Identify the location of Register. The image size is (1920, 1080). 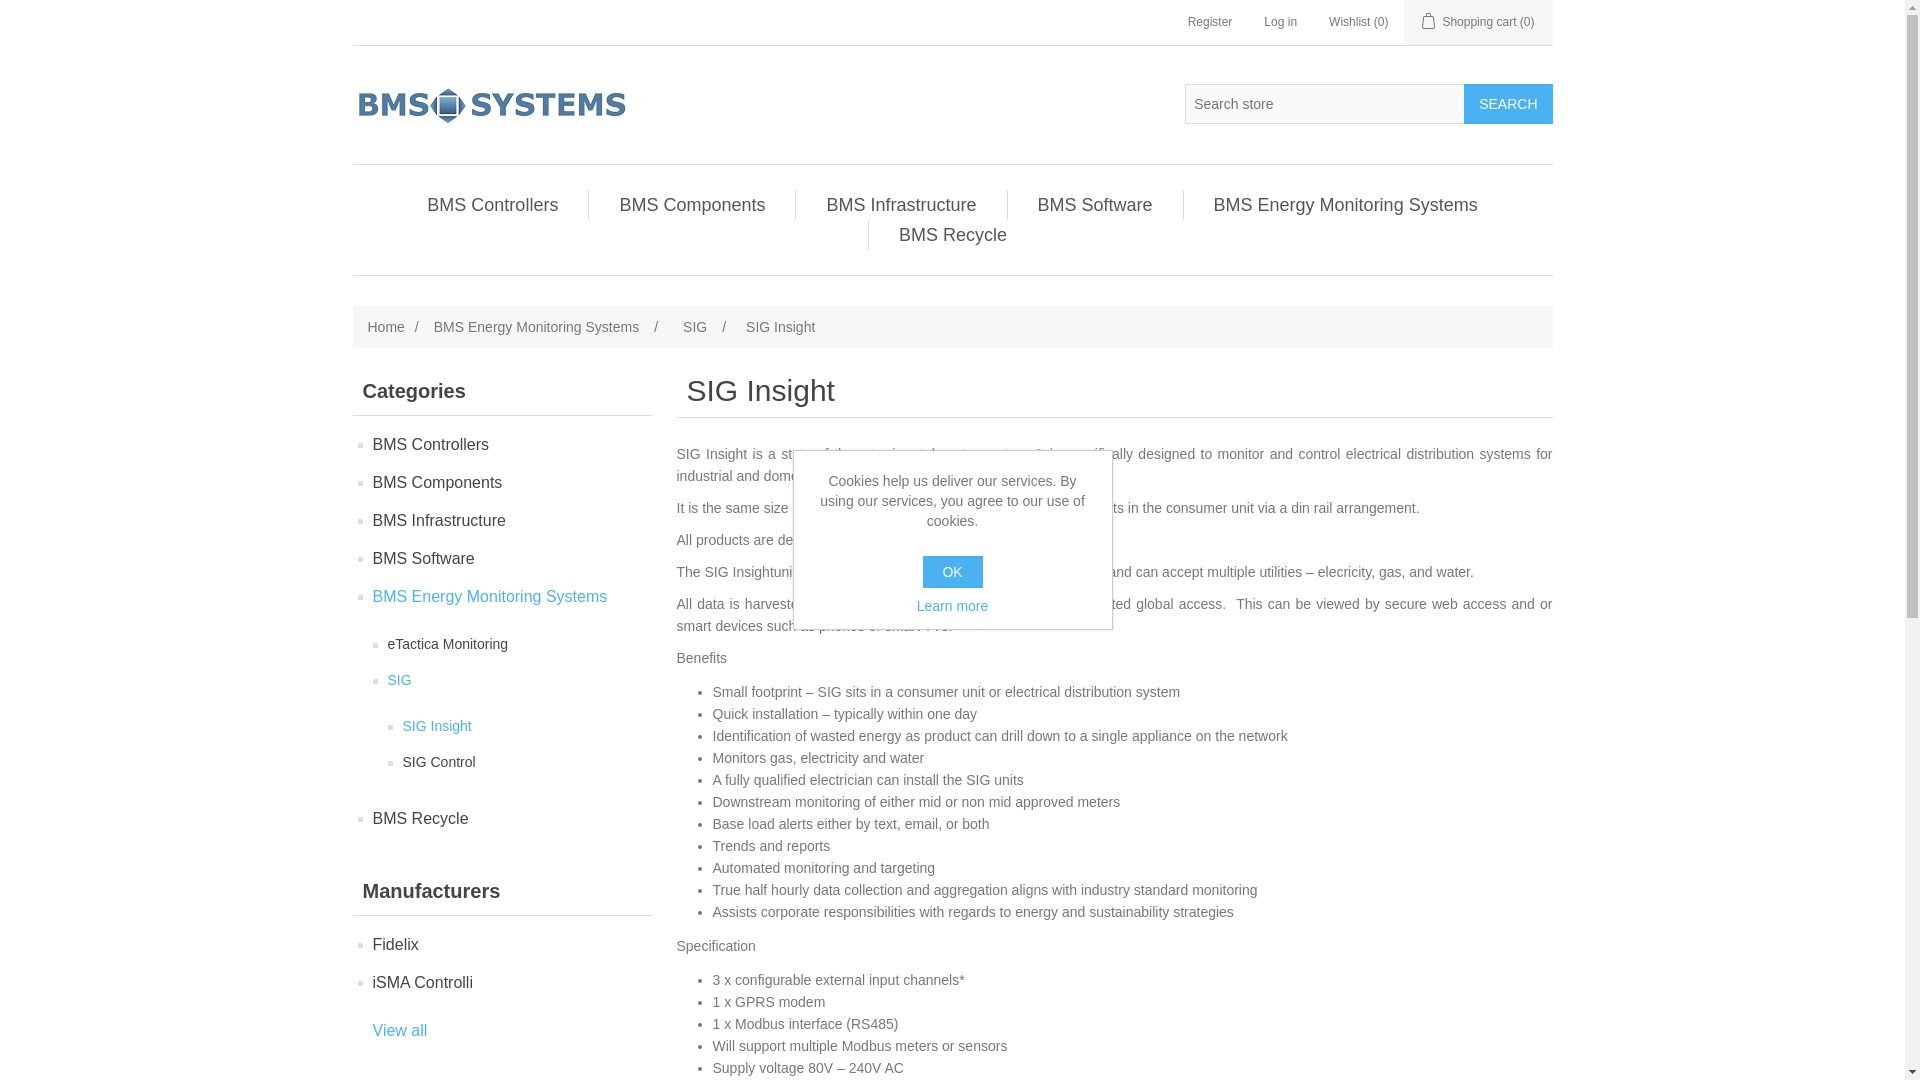
(1210, 22).